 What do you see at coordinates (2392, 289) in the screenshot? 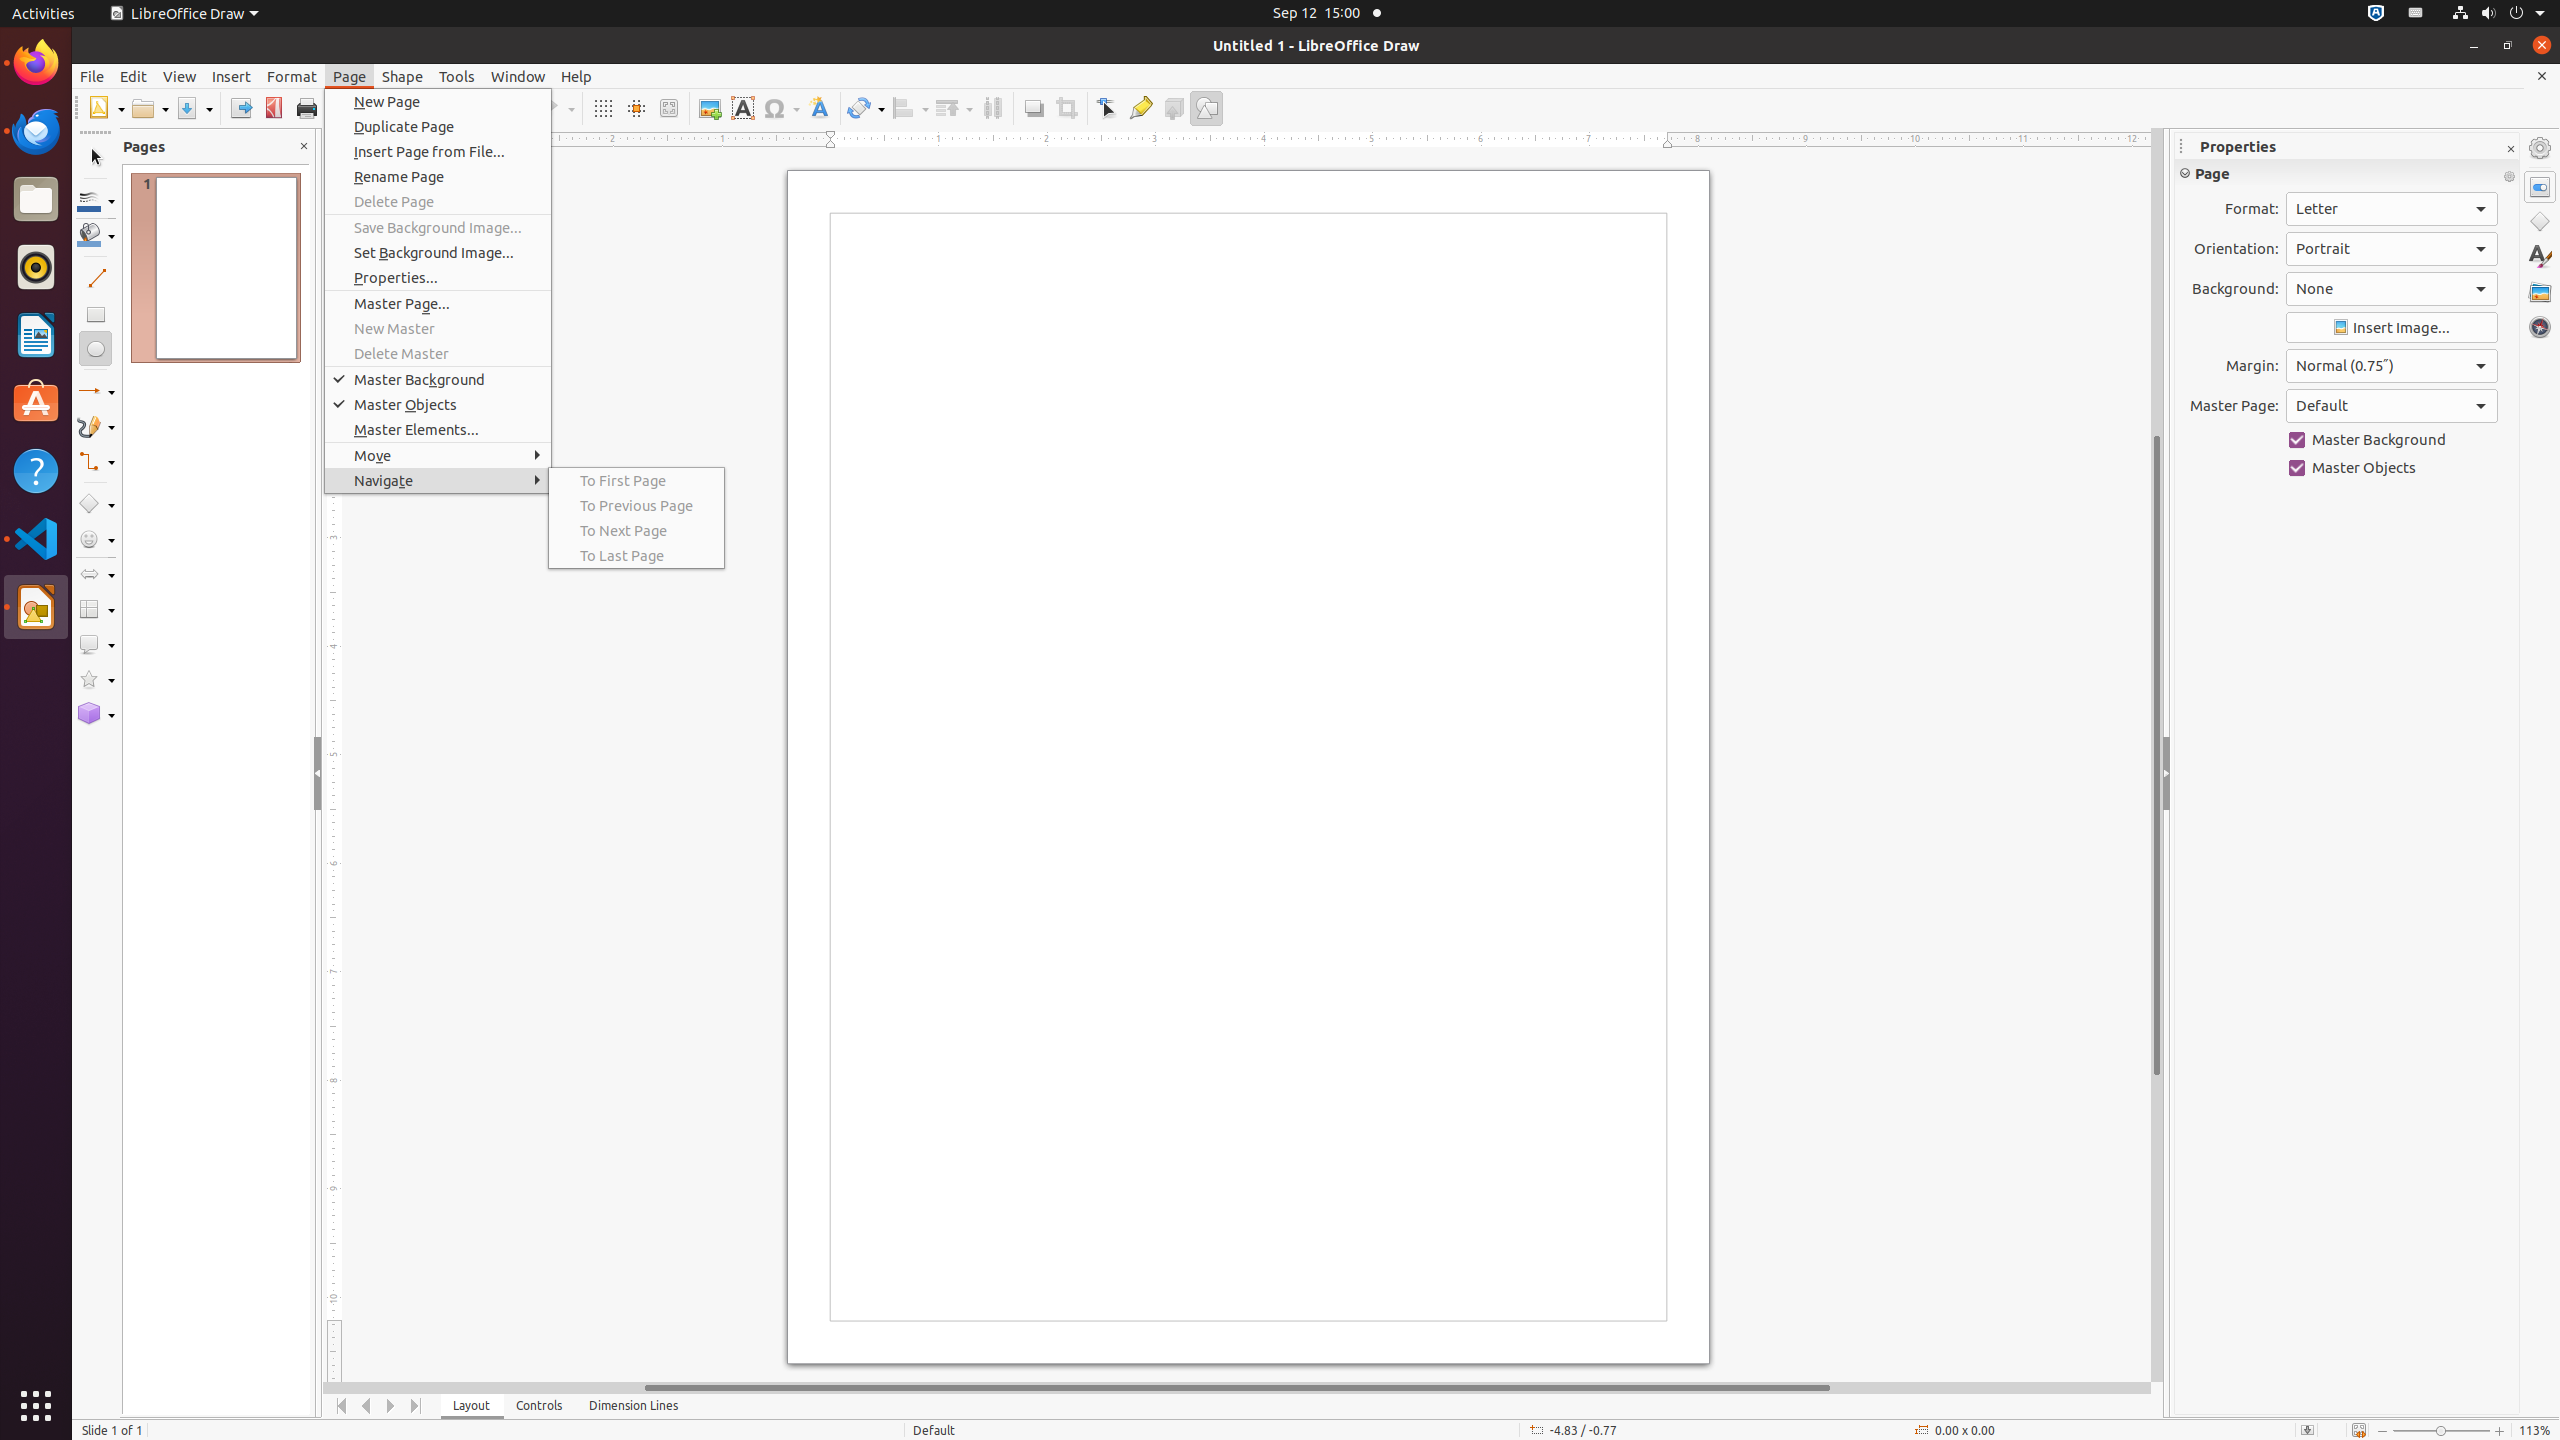
I see `Background:` at bounding box center [2392, 289].